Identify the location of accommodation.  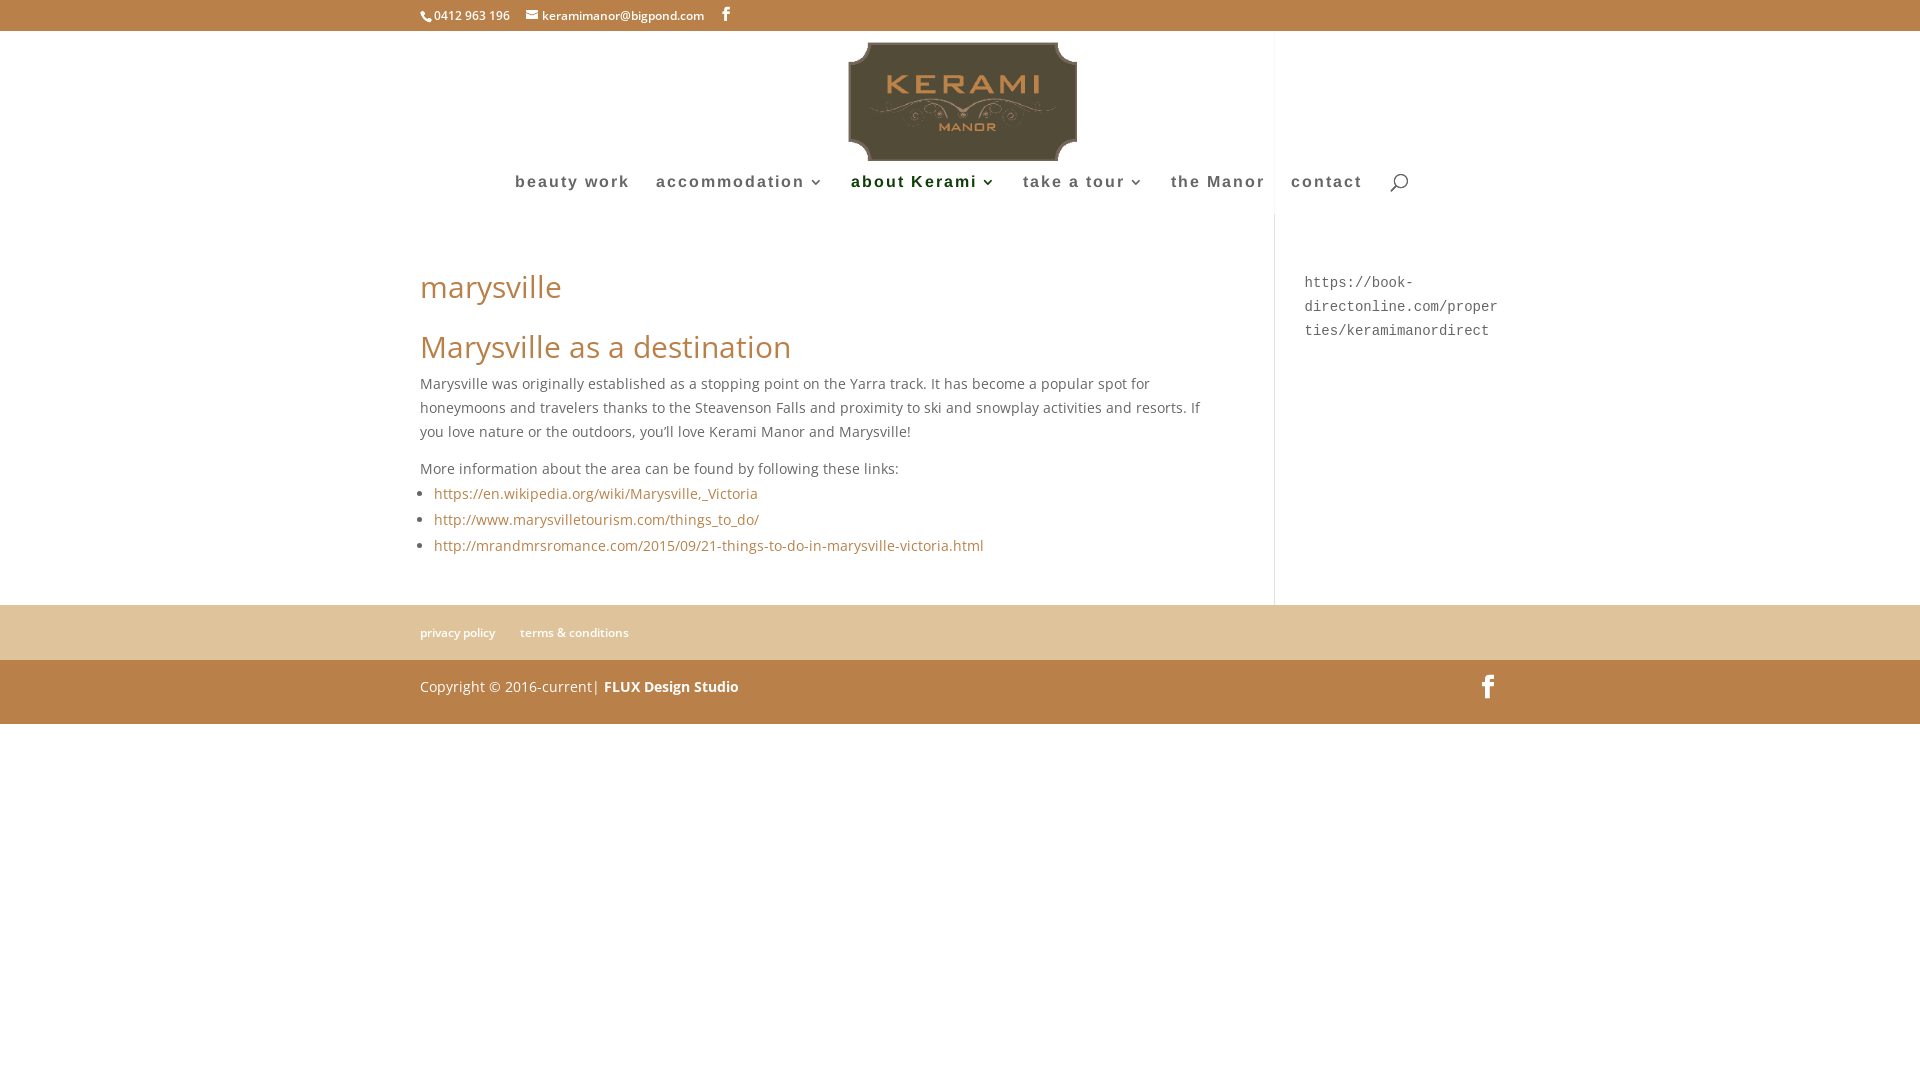
(740, 194).